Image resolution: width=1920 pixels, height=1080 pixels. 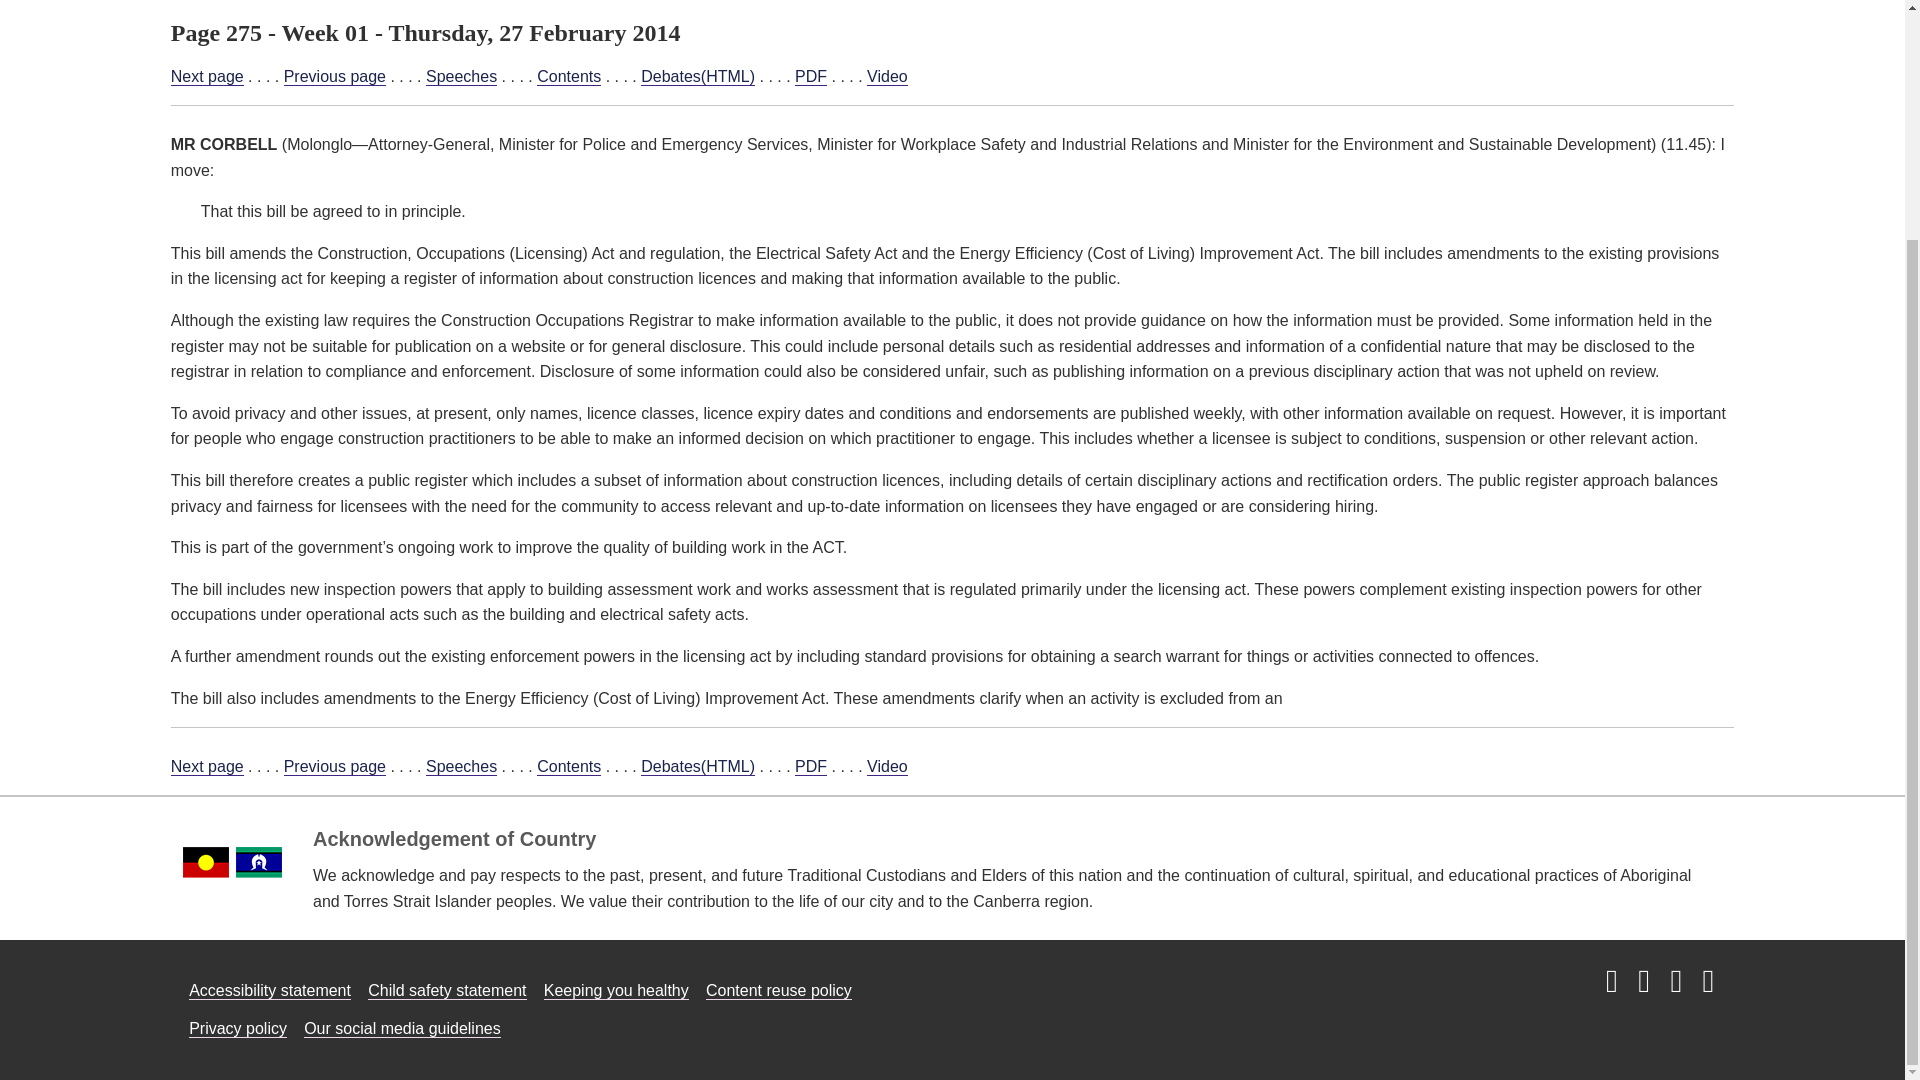 I want to click on Child safety statement, so click(x=447, y=990).